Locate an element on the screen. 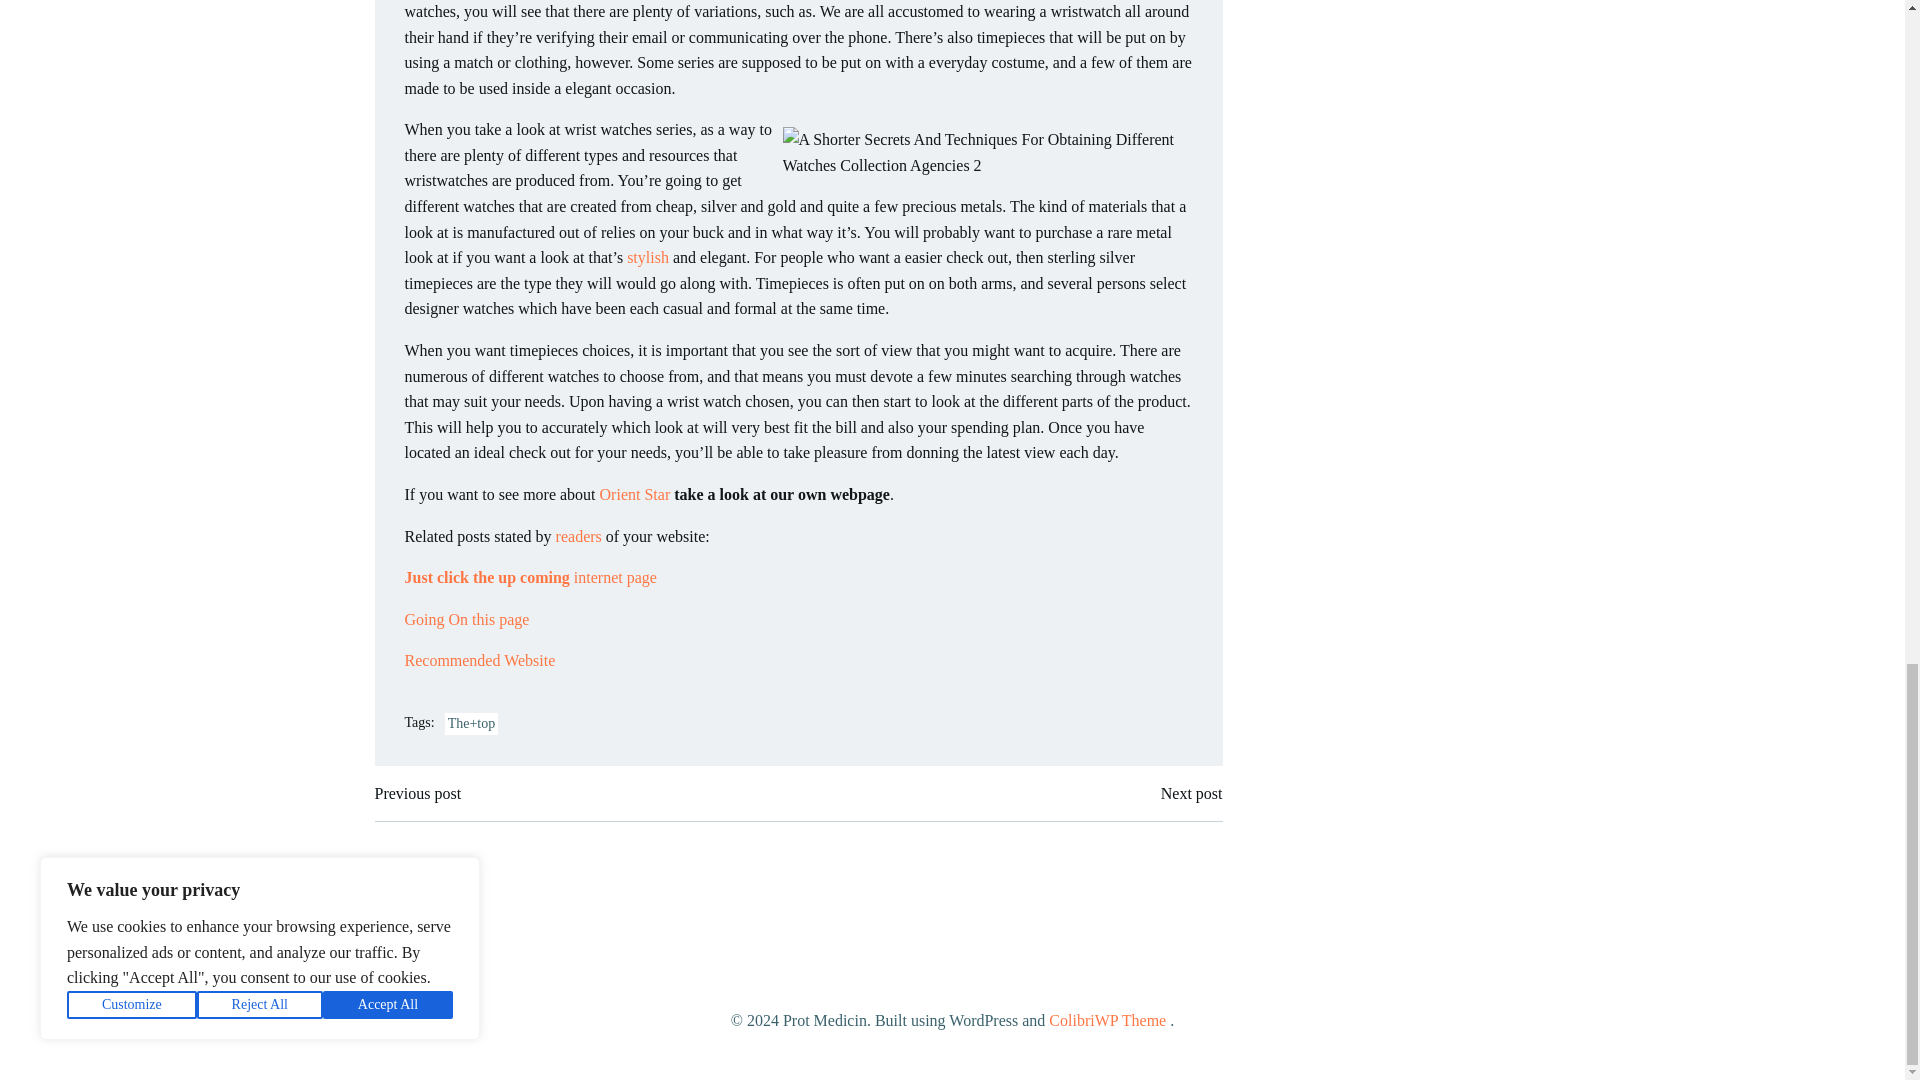 The width and height of the screenshot is (1920, 1080). Just click the up coming internet page is located at coordinates (530, 578).